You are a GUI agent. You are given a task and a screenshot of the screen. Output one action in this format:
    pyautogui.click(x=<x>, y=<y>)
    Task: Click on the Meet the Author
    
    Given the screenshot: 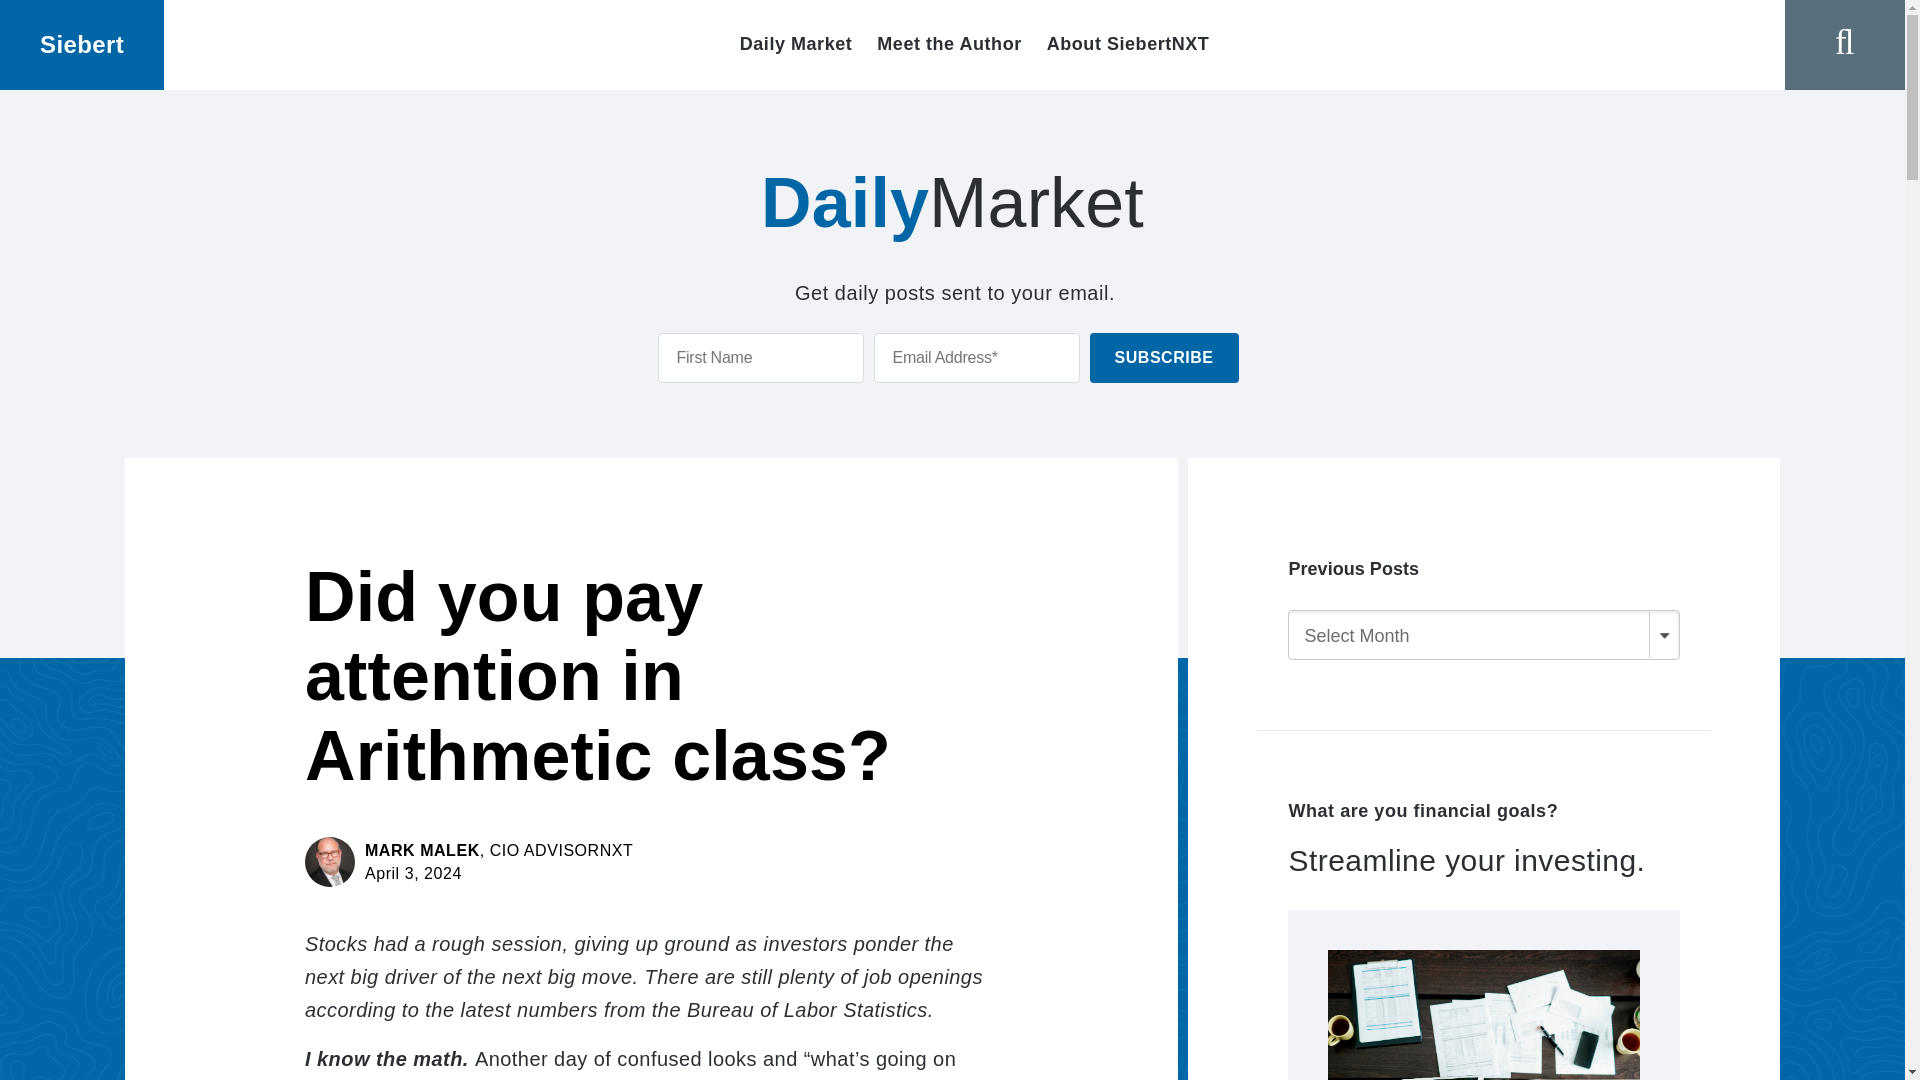 What is the action you would take?
    pyautogui.click(x=949, y=44)
    